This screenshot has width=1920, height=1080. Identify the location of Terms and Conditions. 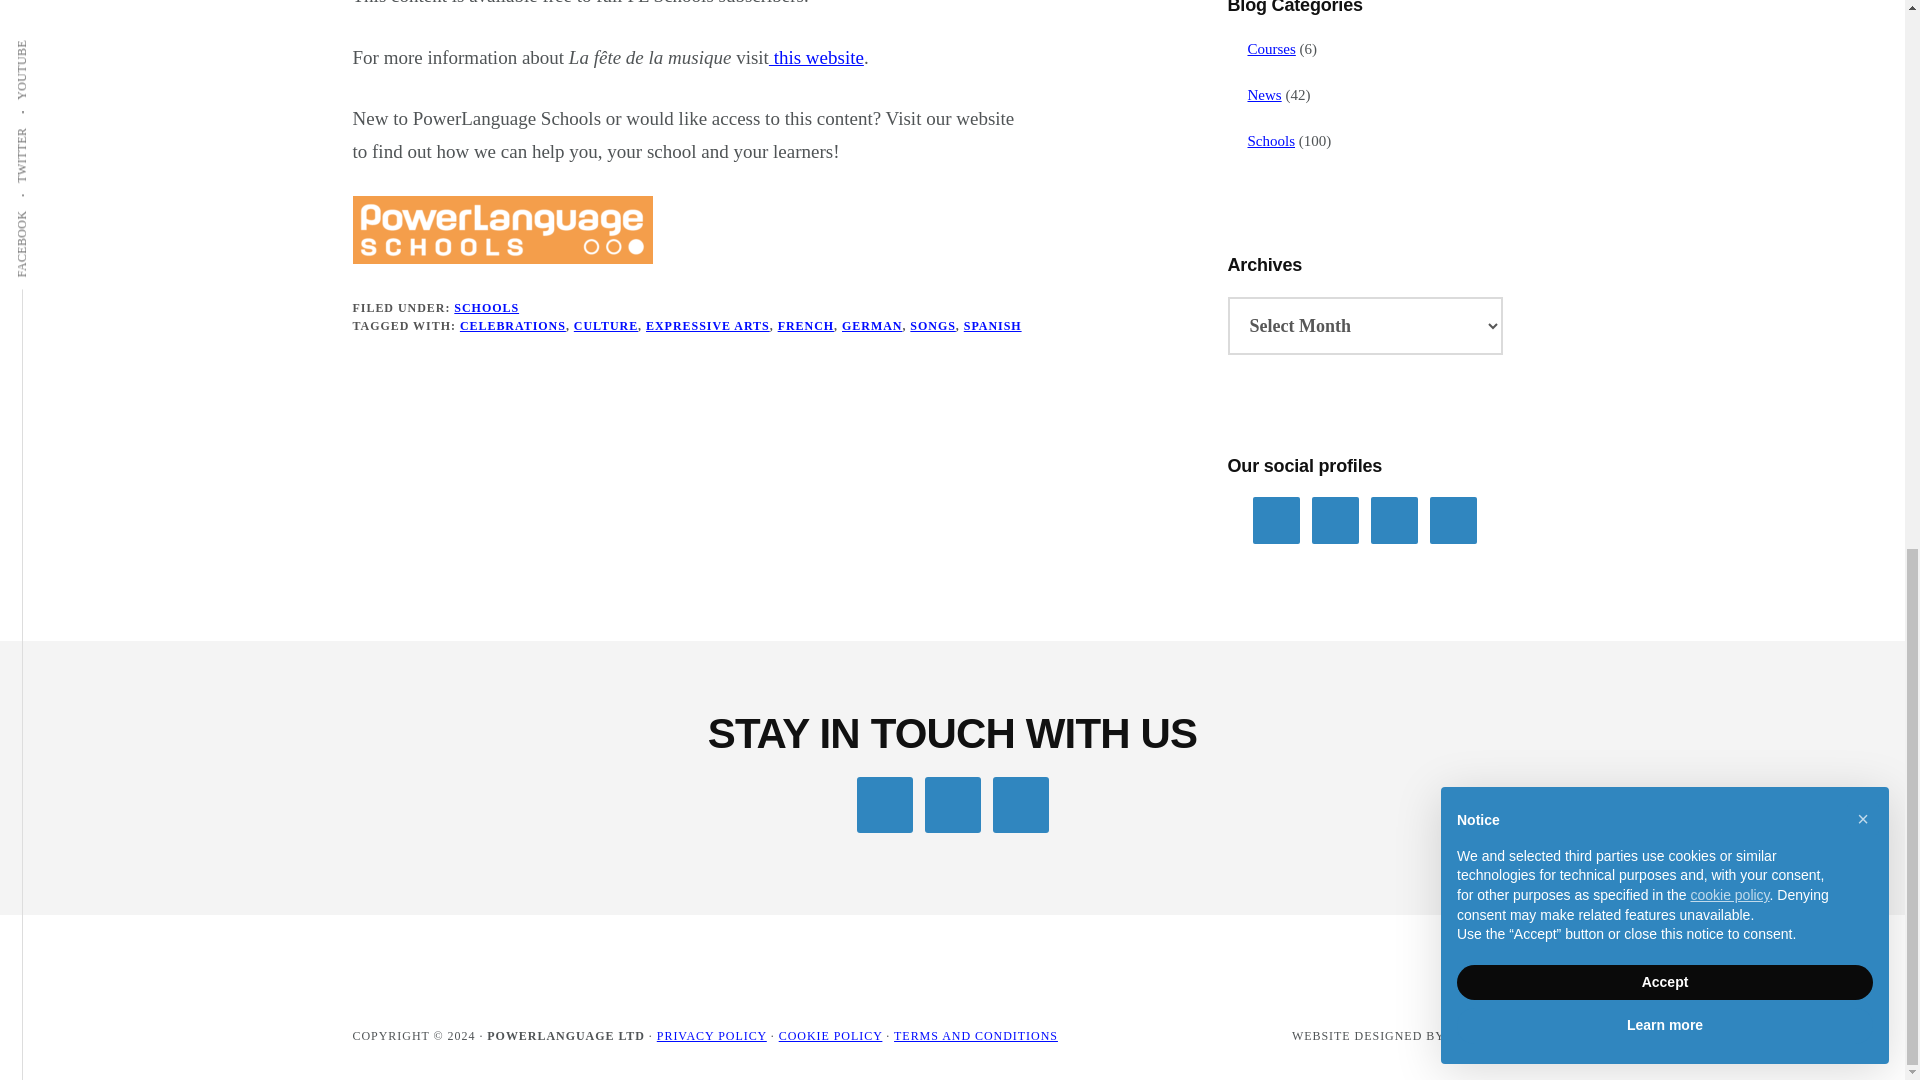
(976, 1036).